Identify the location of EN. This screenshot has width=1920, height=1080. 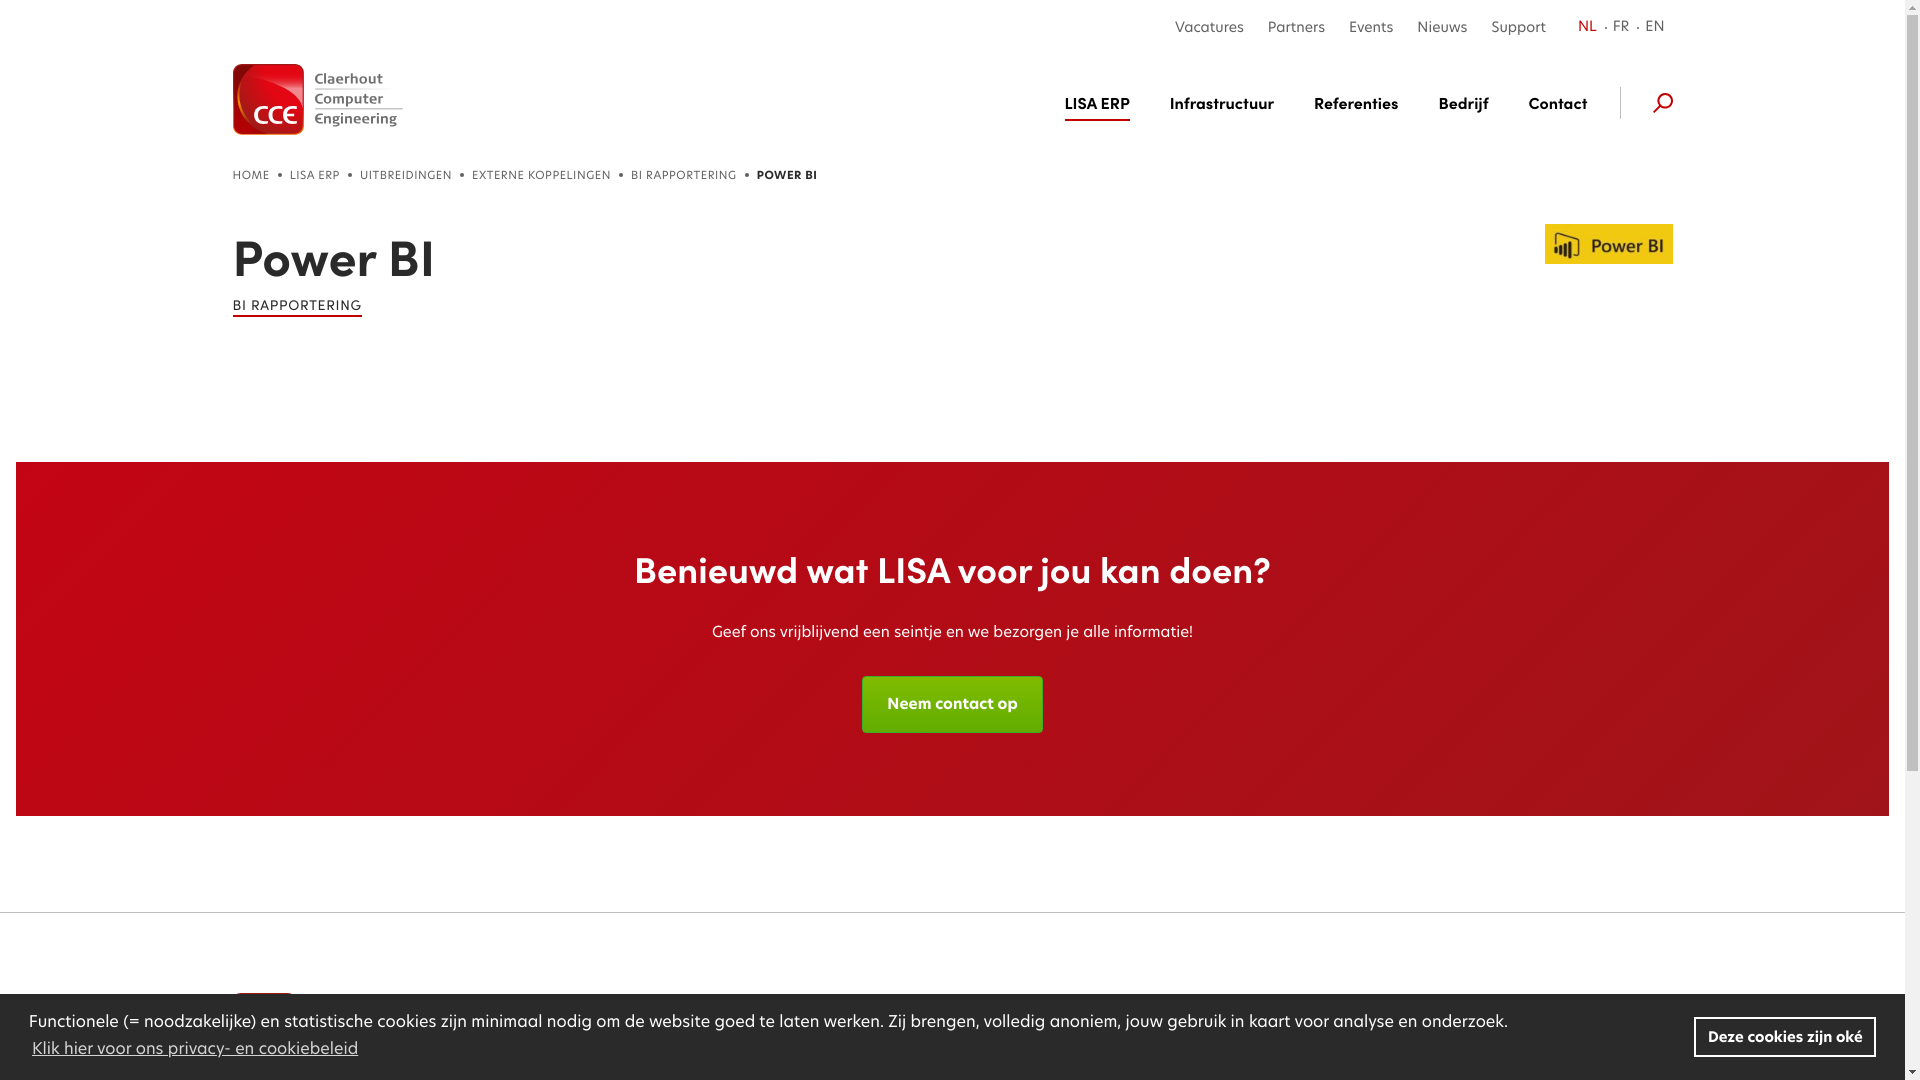
(1654, 28).